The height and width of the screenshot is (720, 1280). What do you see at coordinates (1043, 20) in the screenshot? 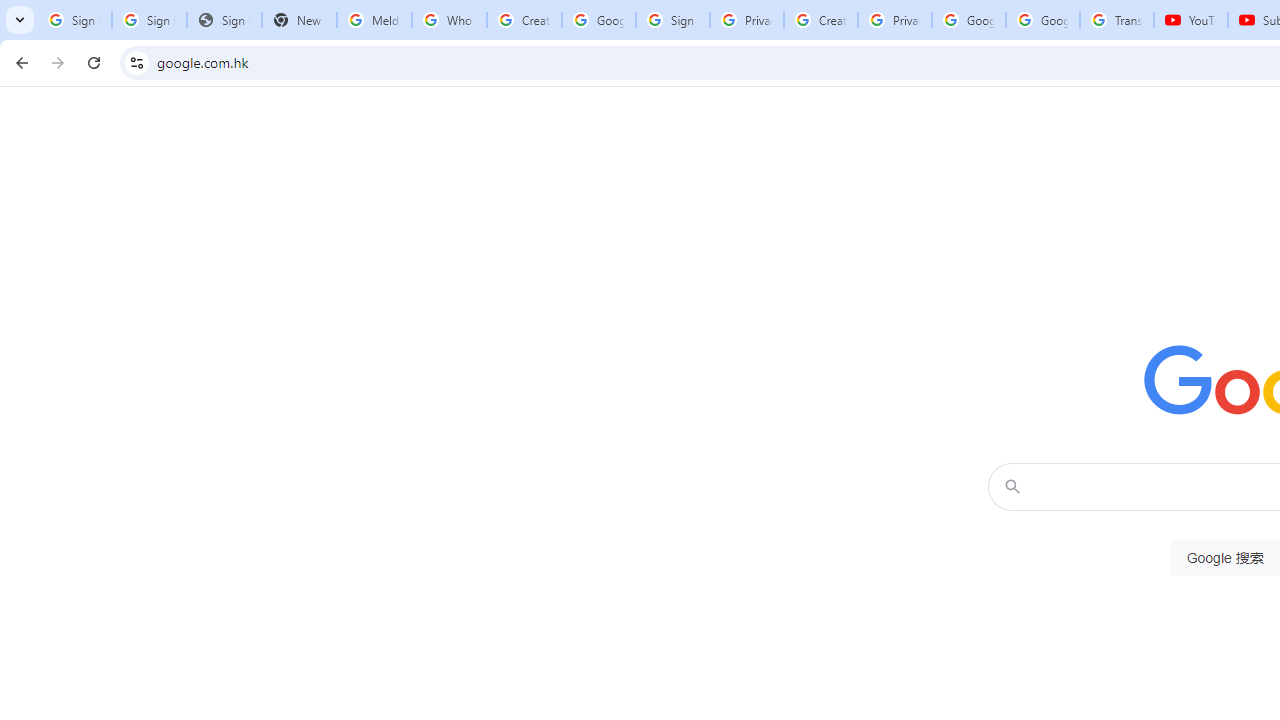
I see `Google Account` at bounding box center [1043, 20].